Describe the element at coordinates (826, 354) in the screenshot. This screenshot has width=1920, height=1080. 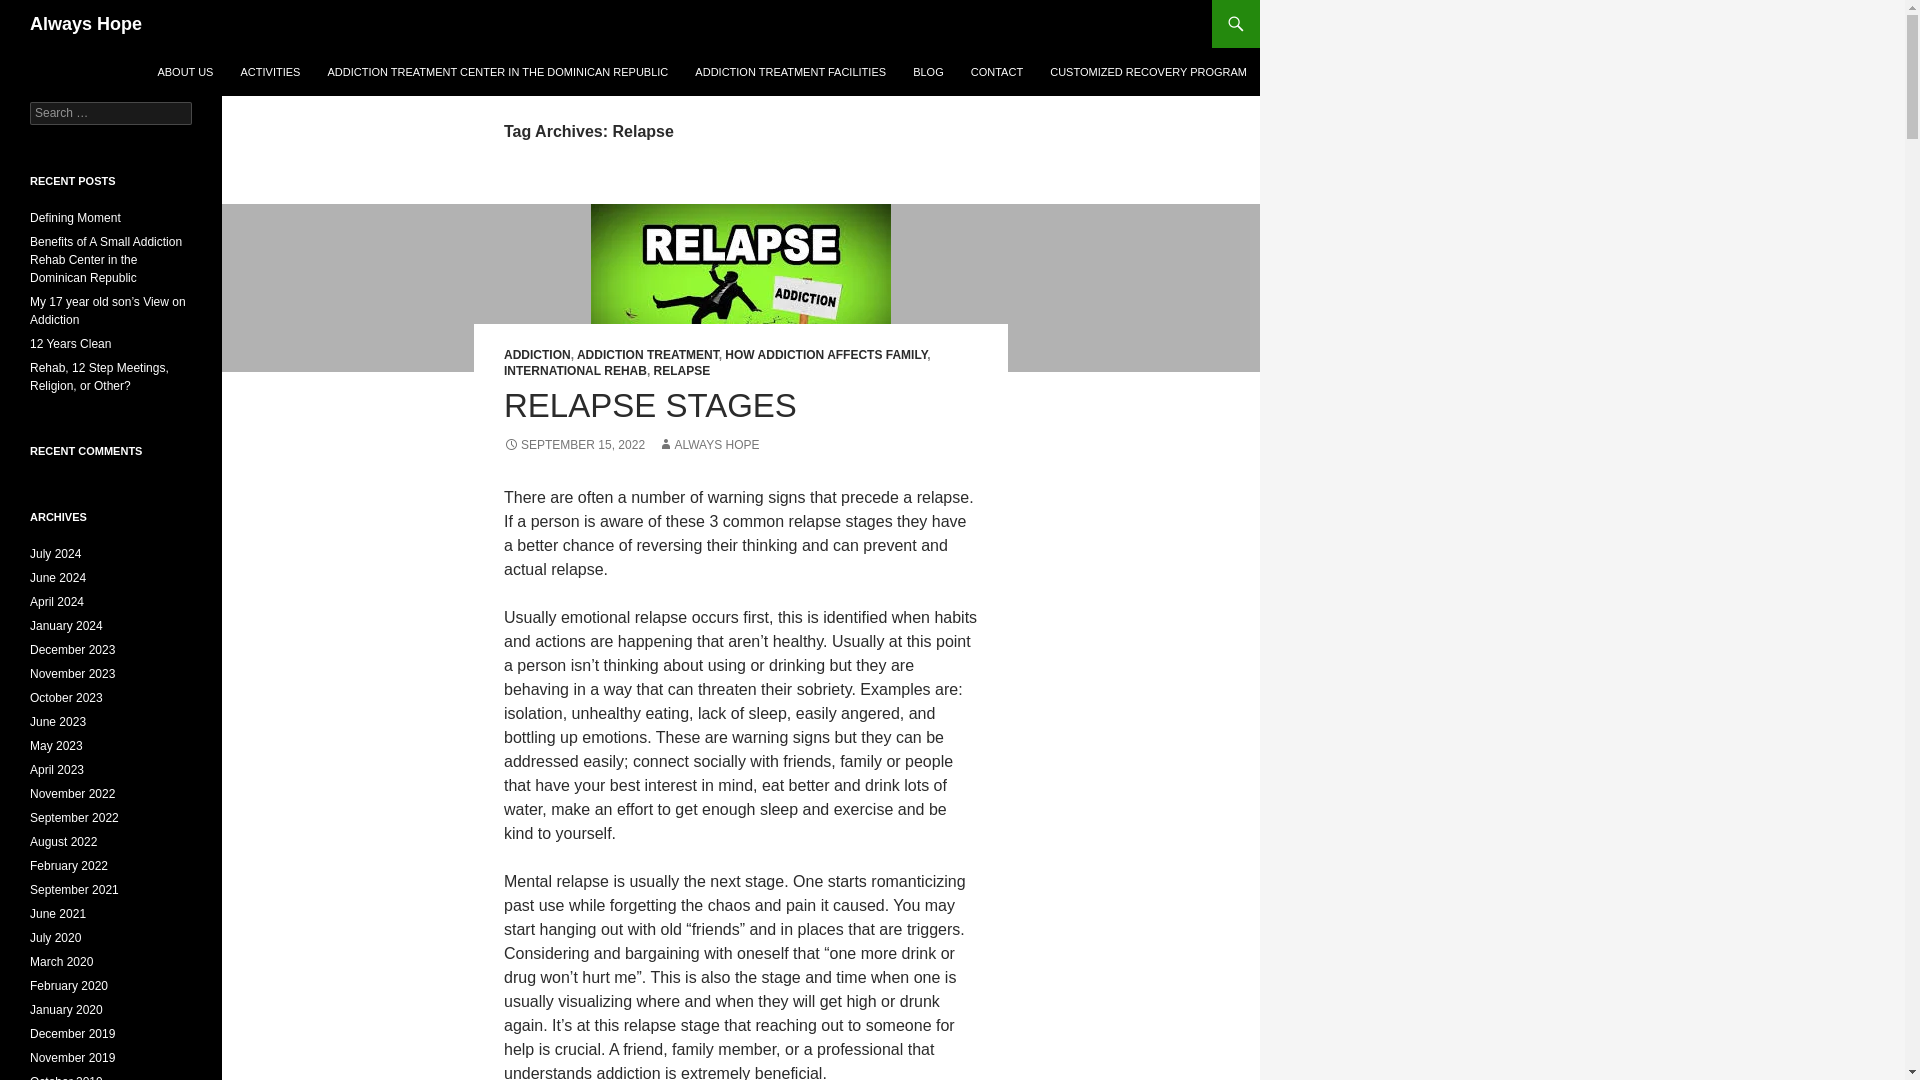
I see `HOW ADDICTION AFFECTS FAMILY` at that location.